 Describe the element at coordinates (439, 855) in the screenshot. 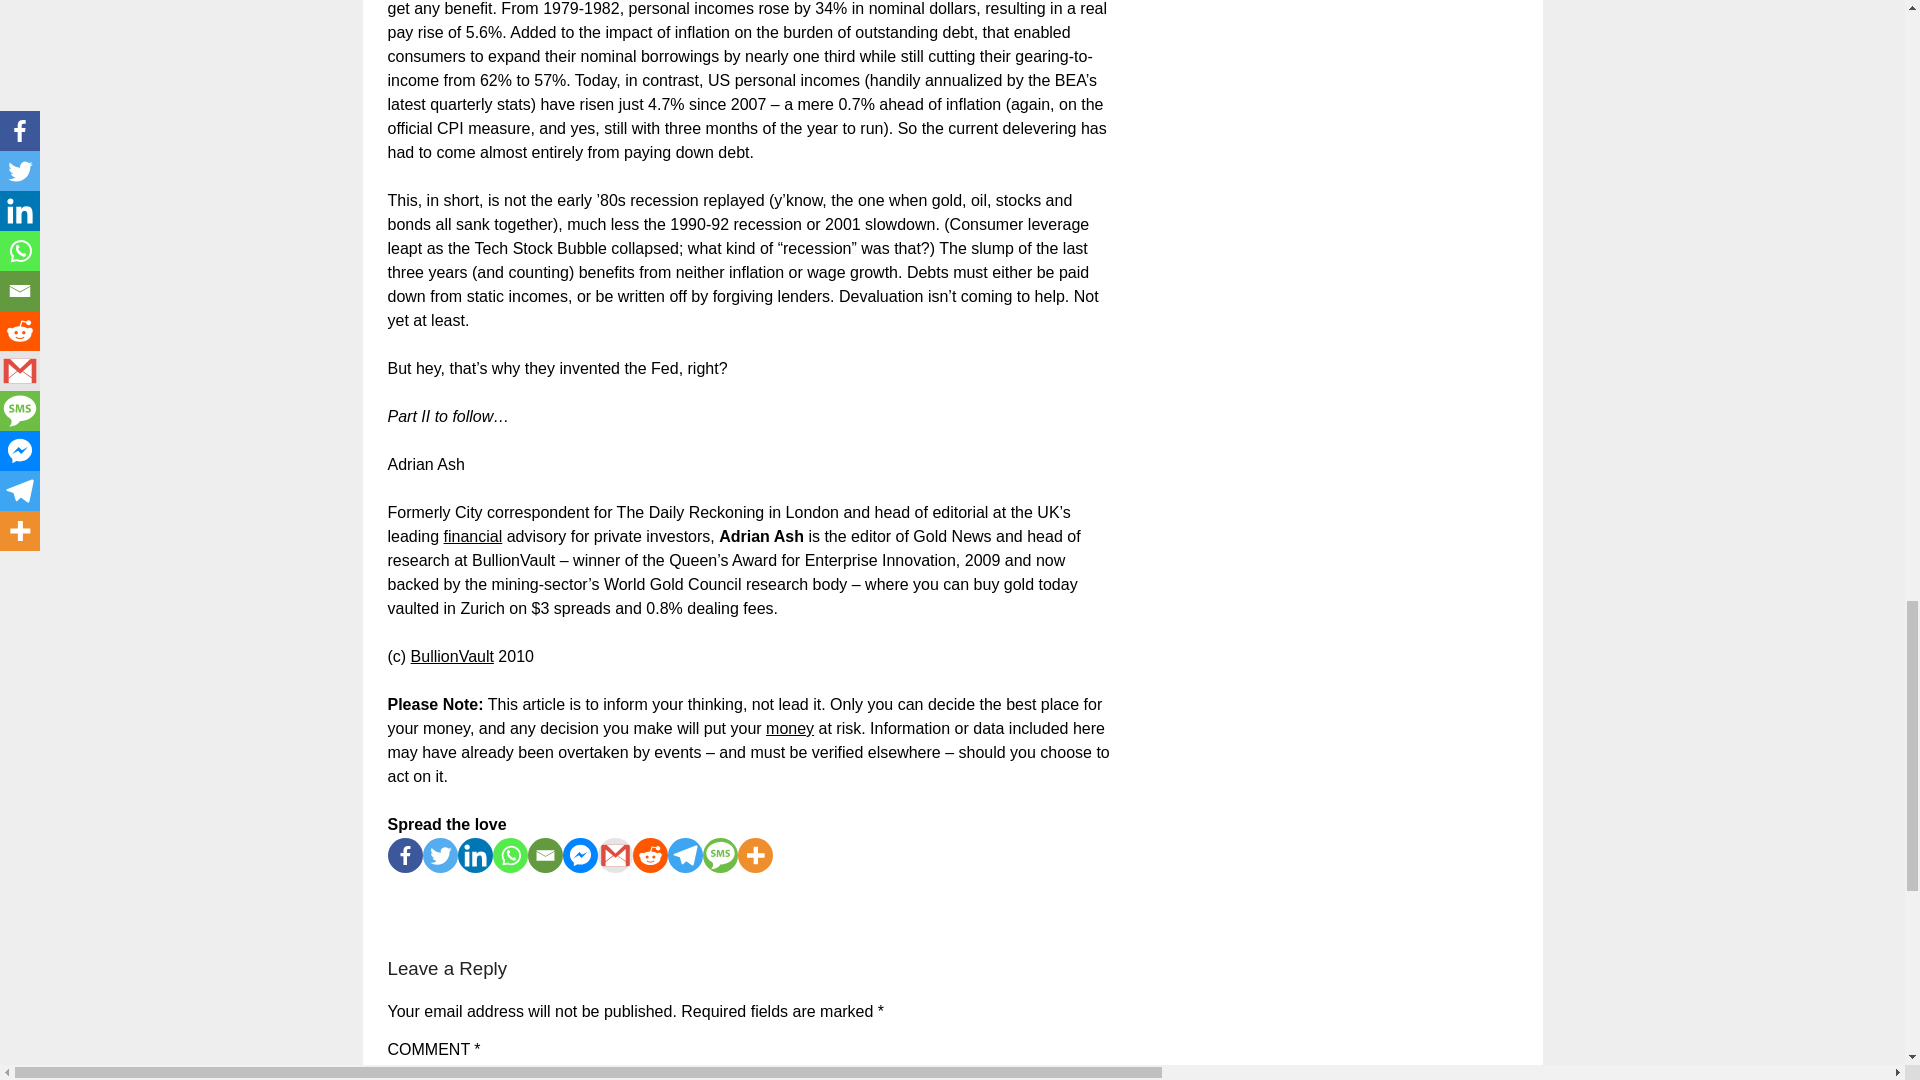

I see `Twitter` at that location.